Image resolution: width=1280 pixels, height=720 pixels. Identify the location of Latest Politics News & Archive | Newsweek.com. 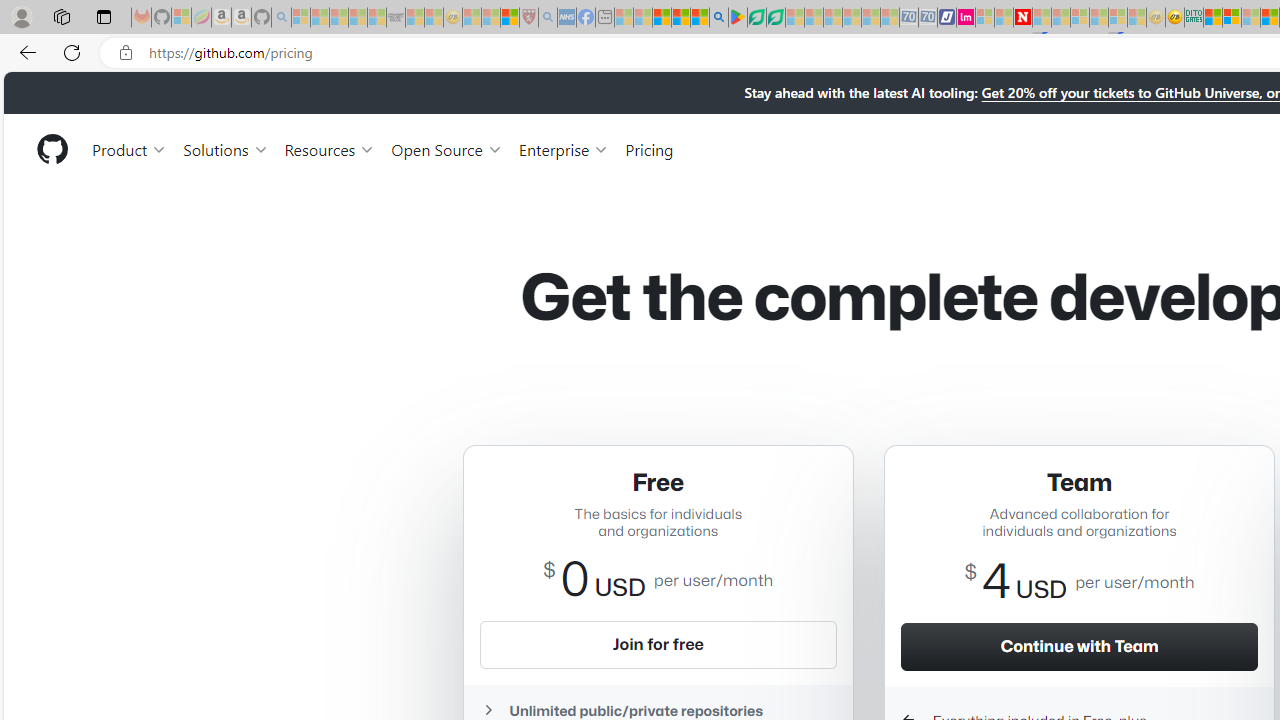
(1022, 18).